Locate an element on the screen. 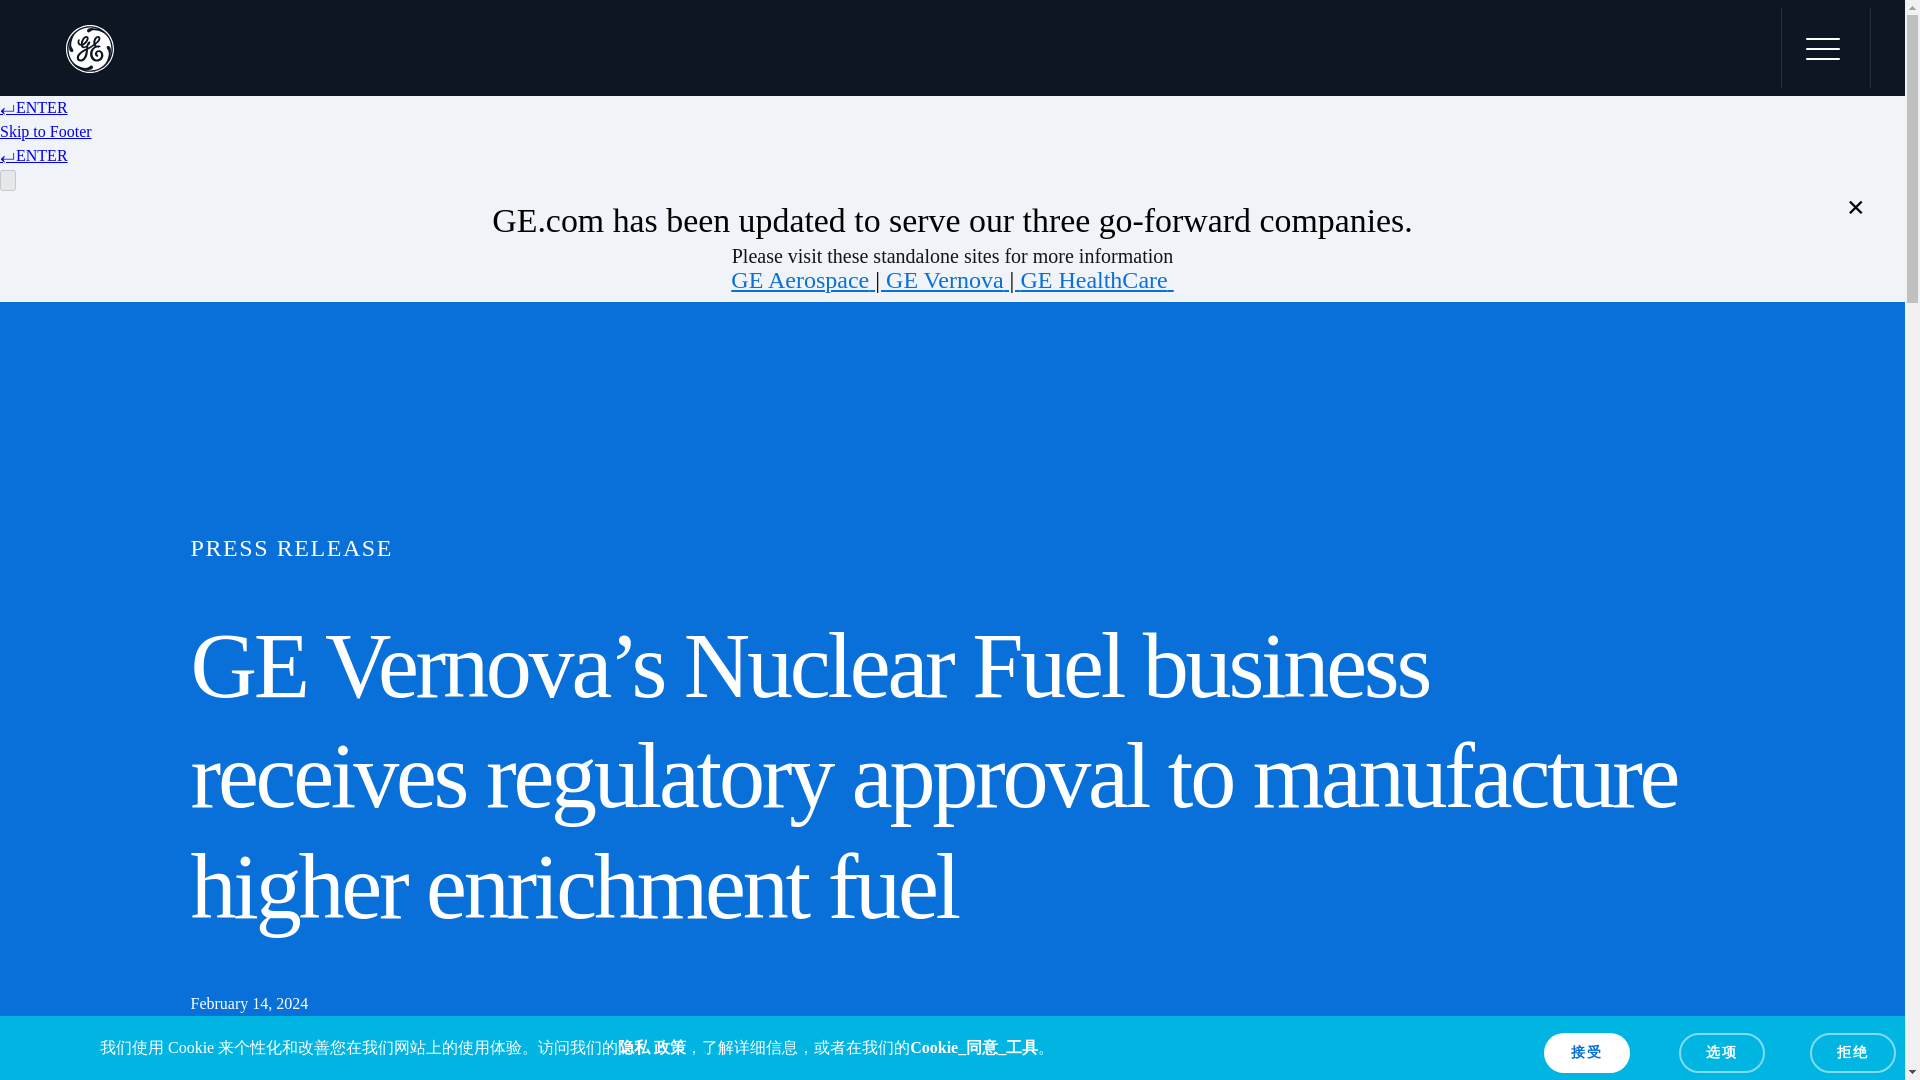 Image resolution: width=1920 pixels, height=1080 pixels. General Electric Logo is located at coordinates (89, 48).